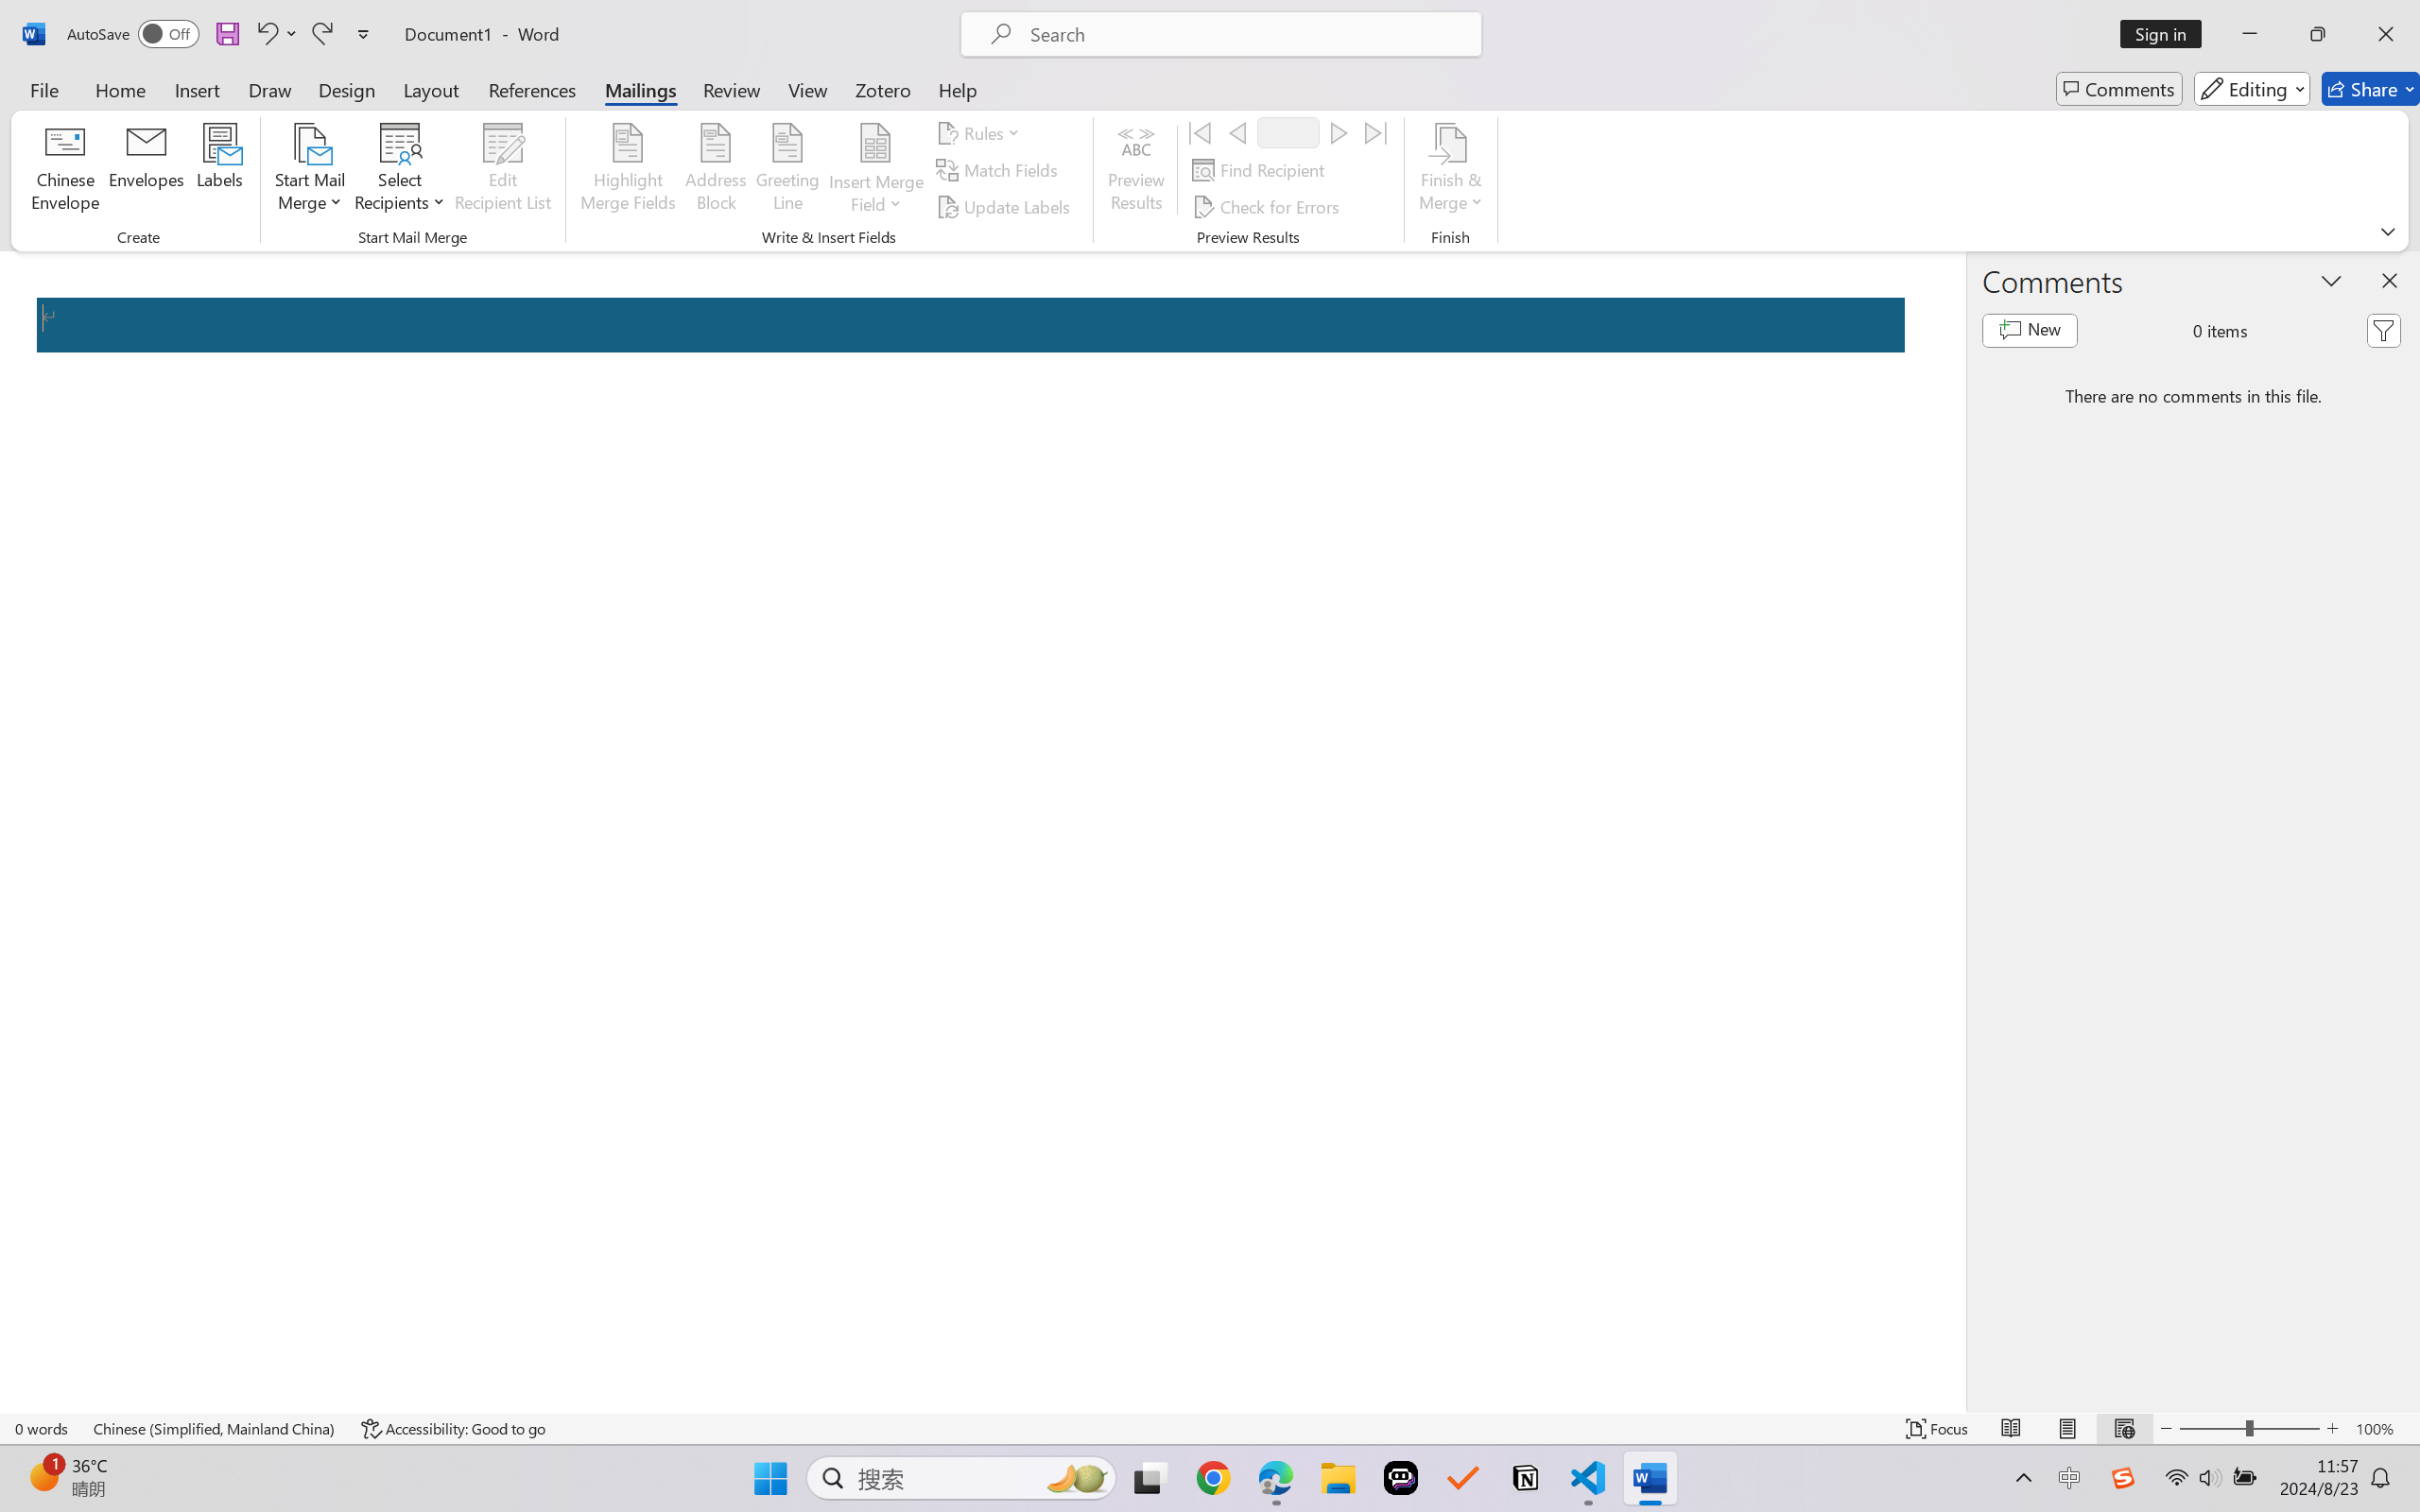 The image size is (2420, 1512). What do you see at coordinates (503, 170) in the screenshot?
I see `Edit Recipient List...` at bounding box center [503, 170].